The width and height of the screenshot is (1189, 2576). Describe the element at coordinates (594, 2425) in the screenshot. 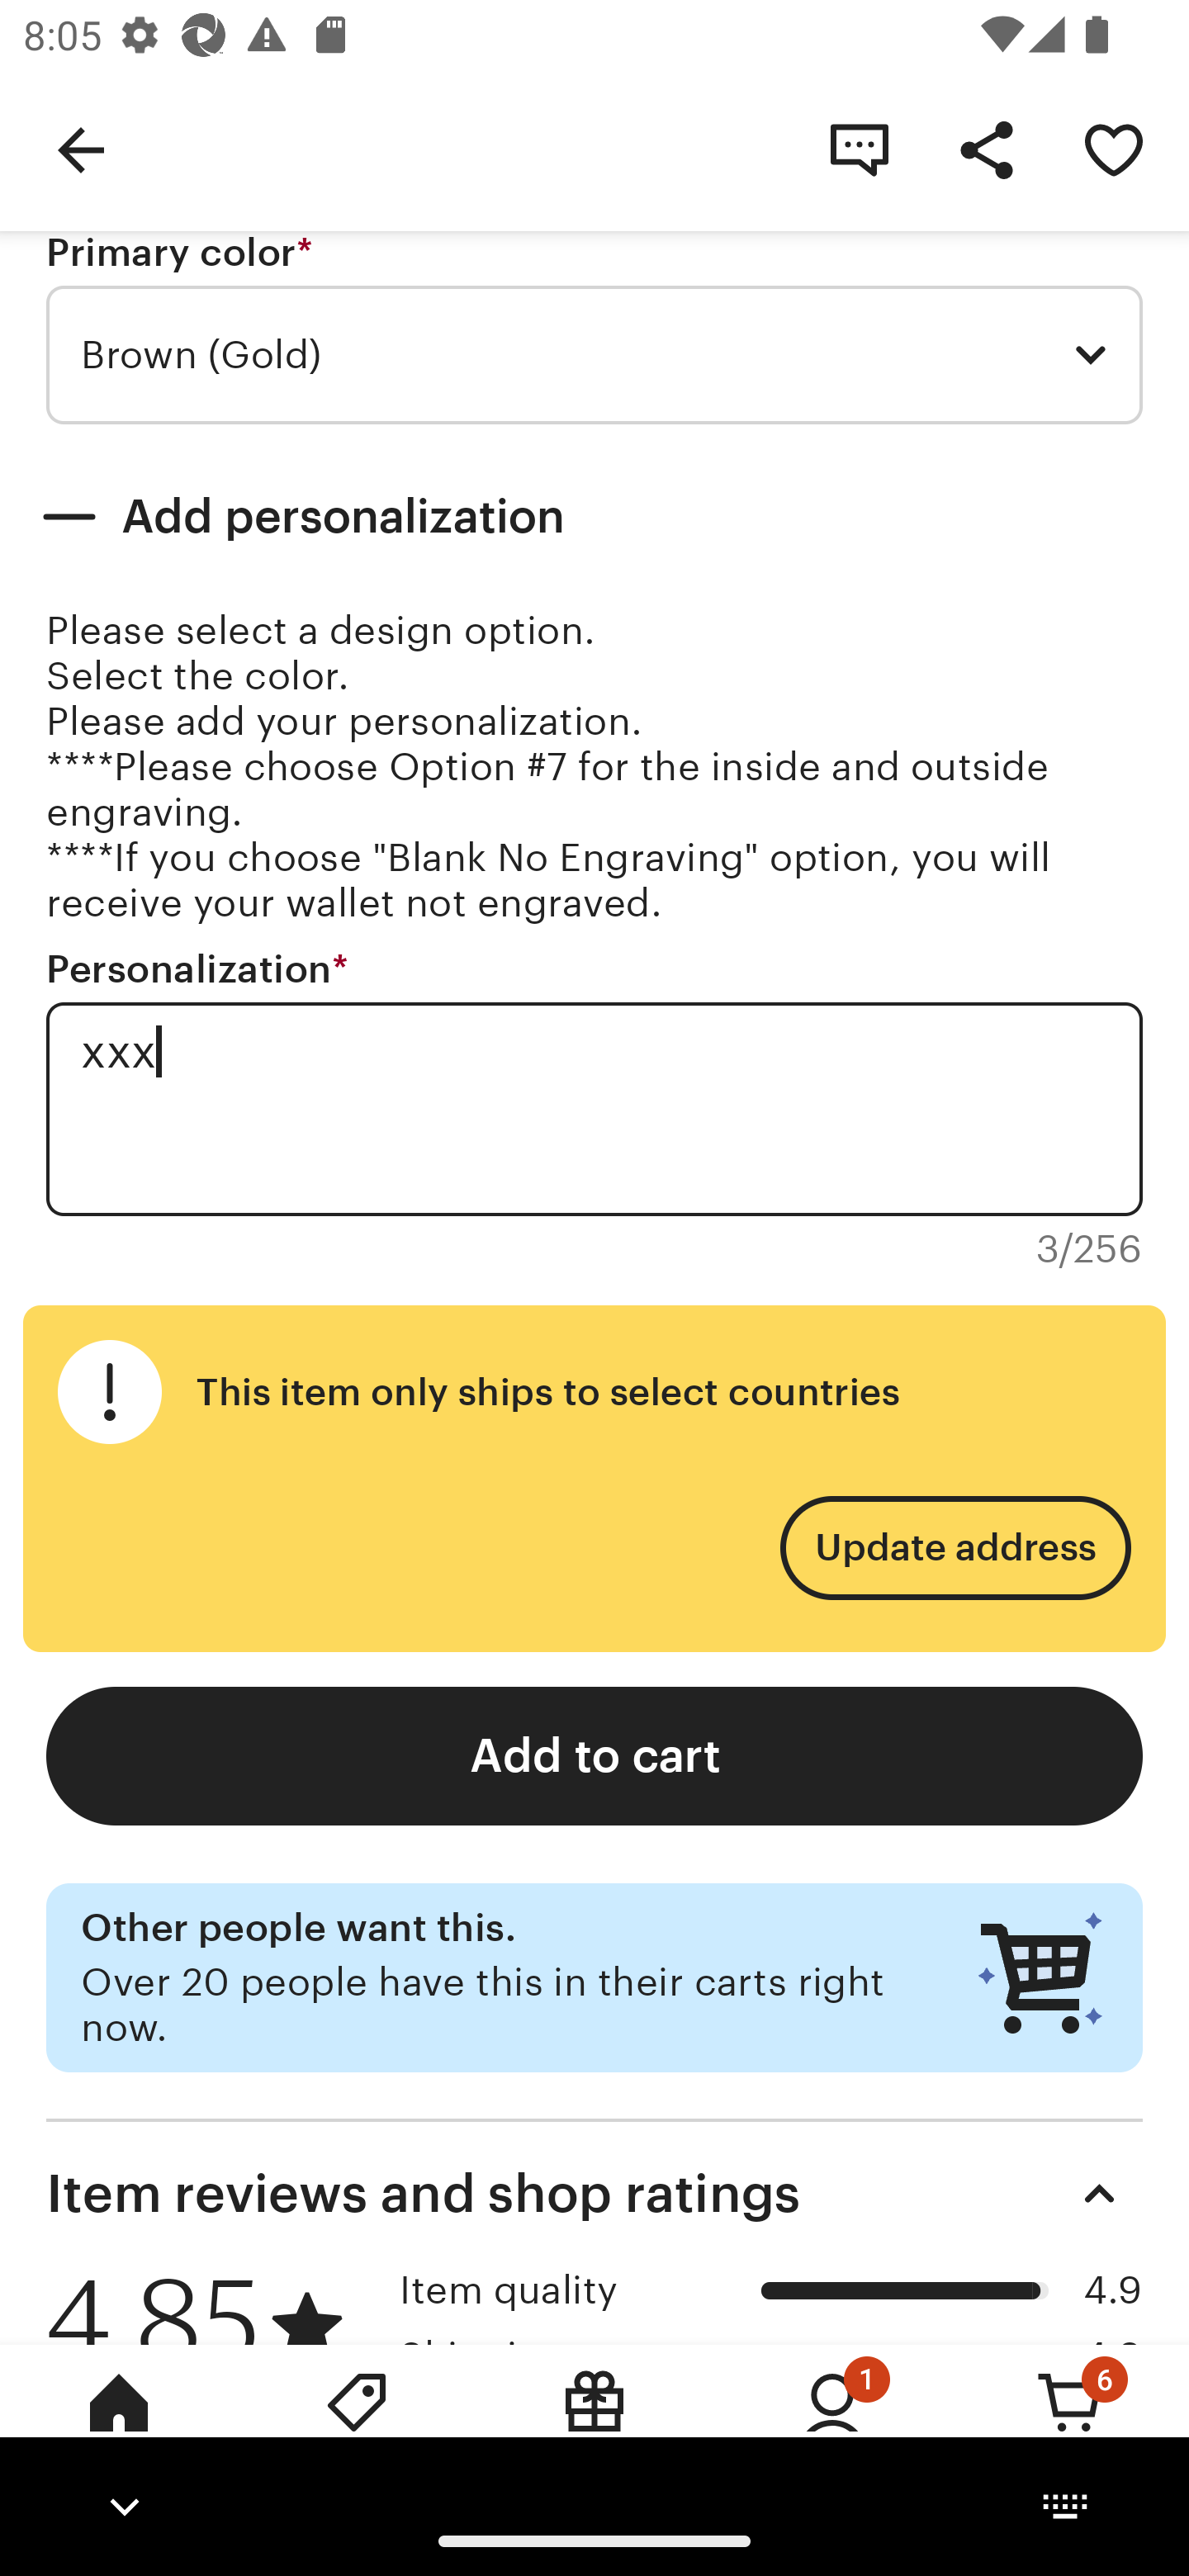

I see `Gift Mode` at that location.